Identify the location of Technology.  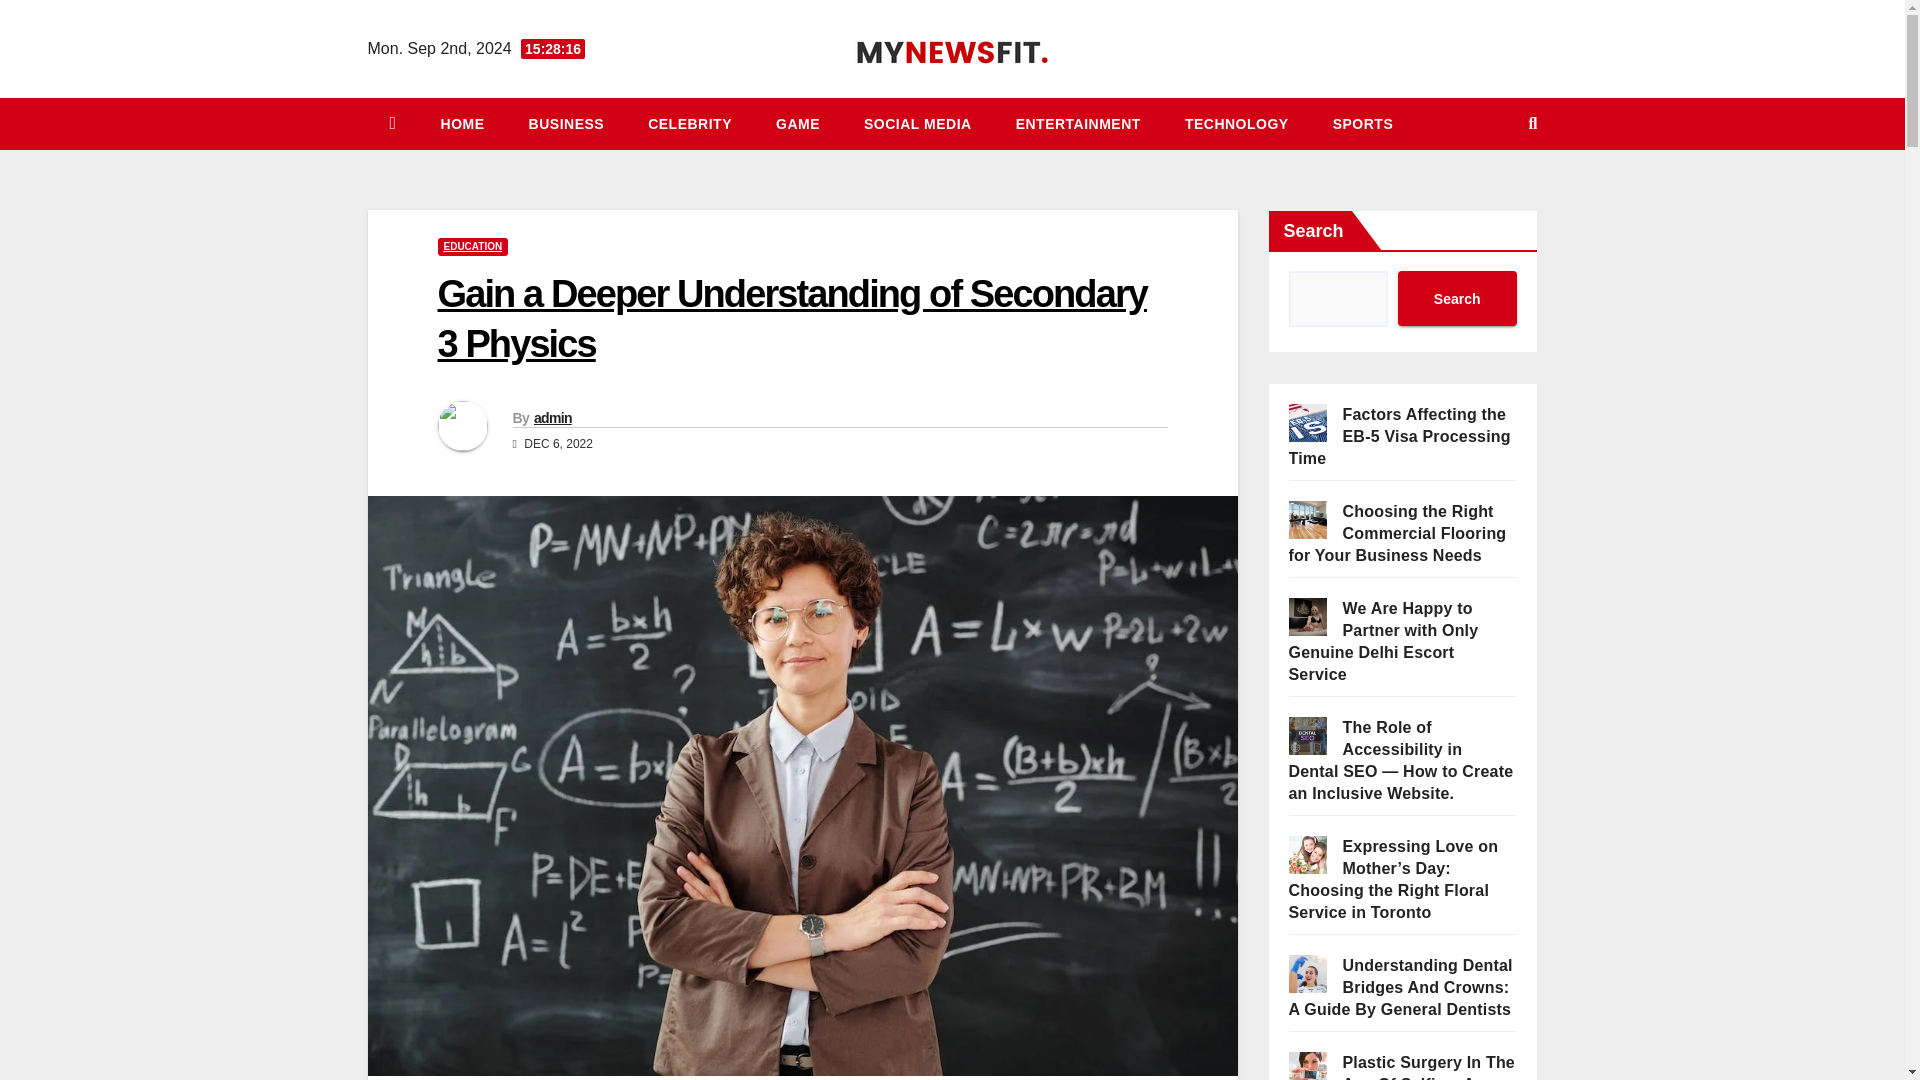
(1237, 124).